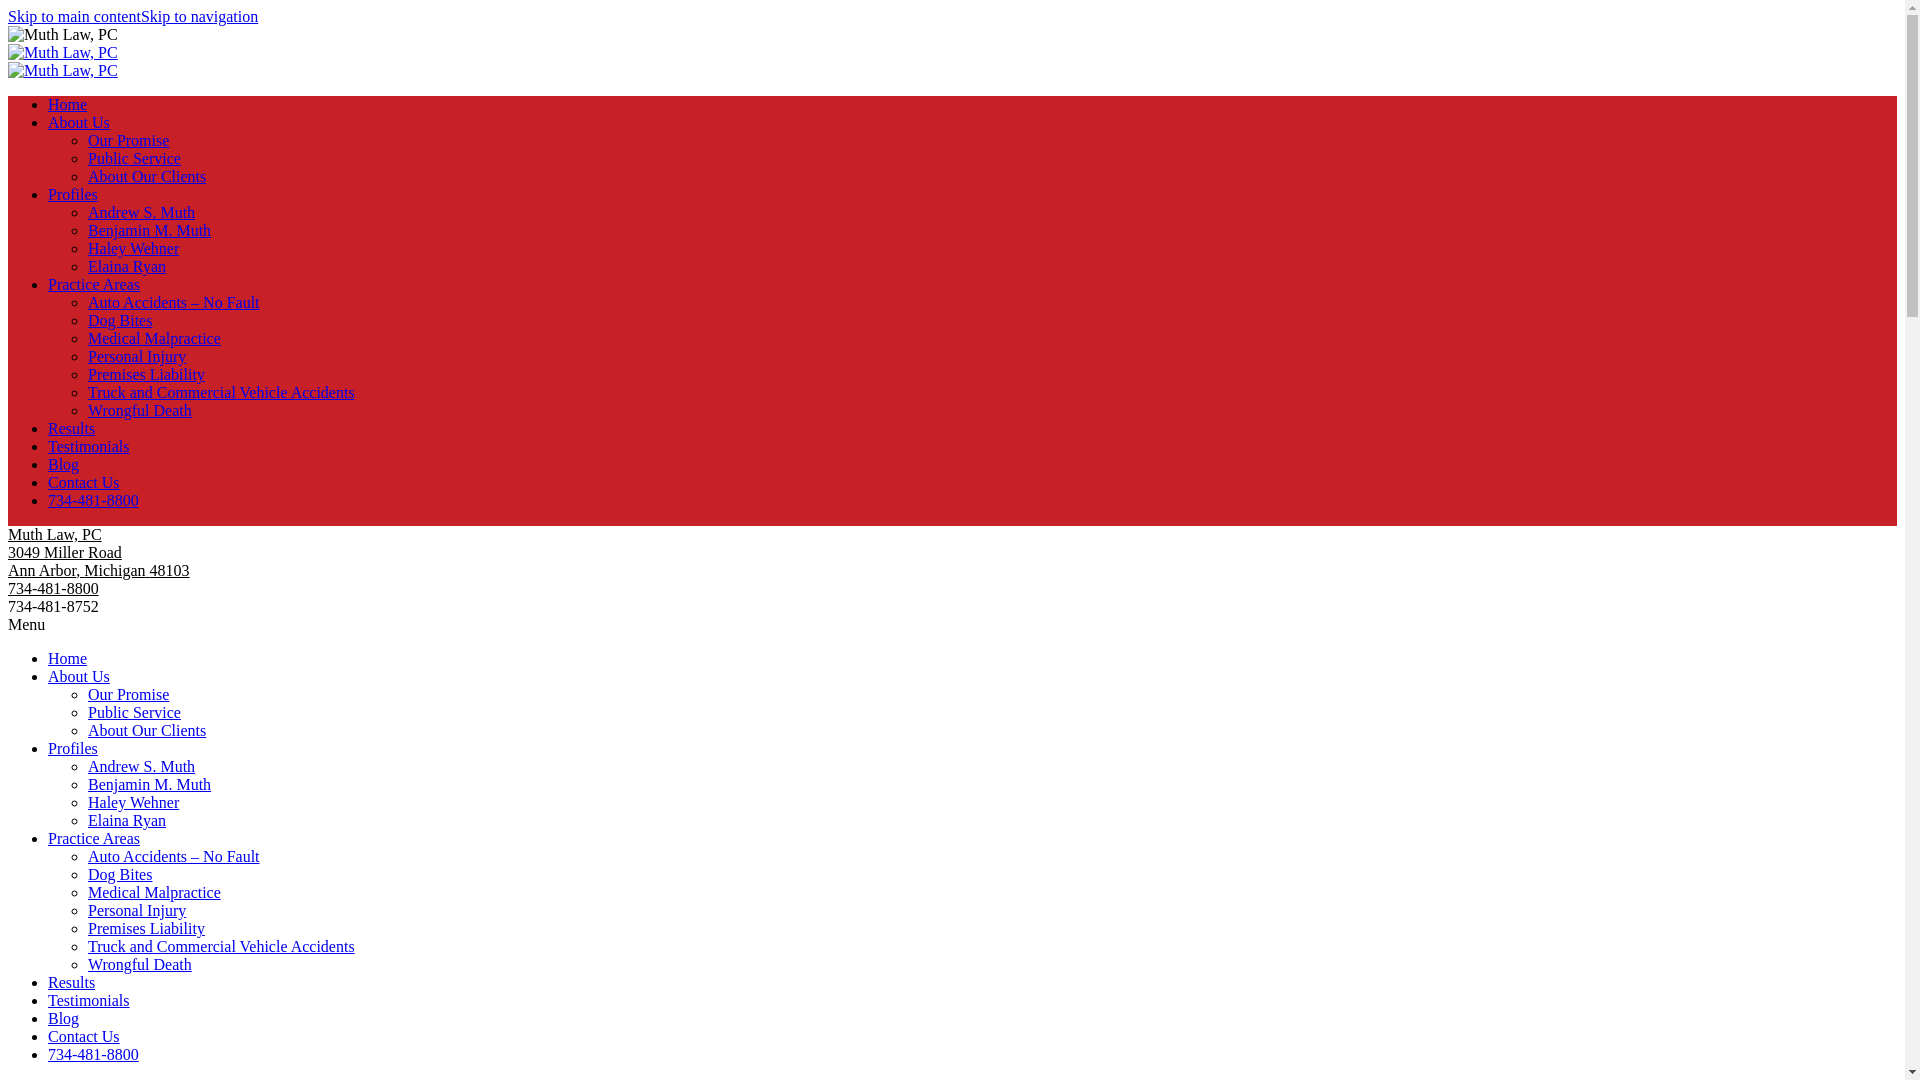 The width and height of the screenshot is (1920, 1080). What do you see at coordinates (74, 16) in the screenshot?
I see `Skip to main content` at bounding box center [74, 16].